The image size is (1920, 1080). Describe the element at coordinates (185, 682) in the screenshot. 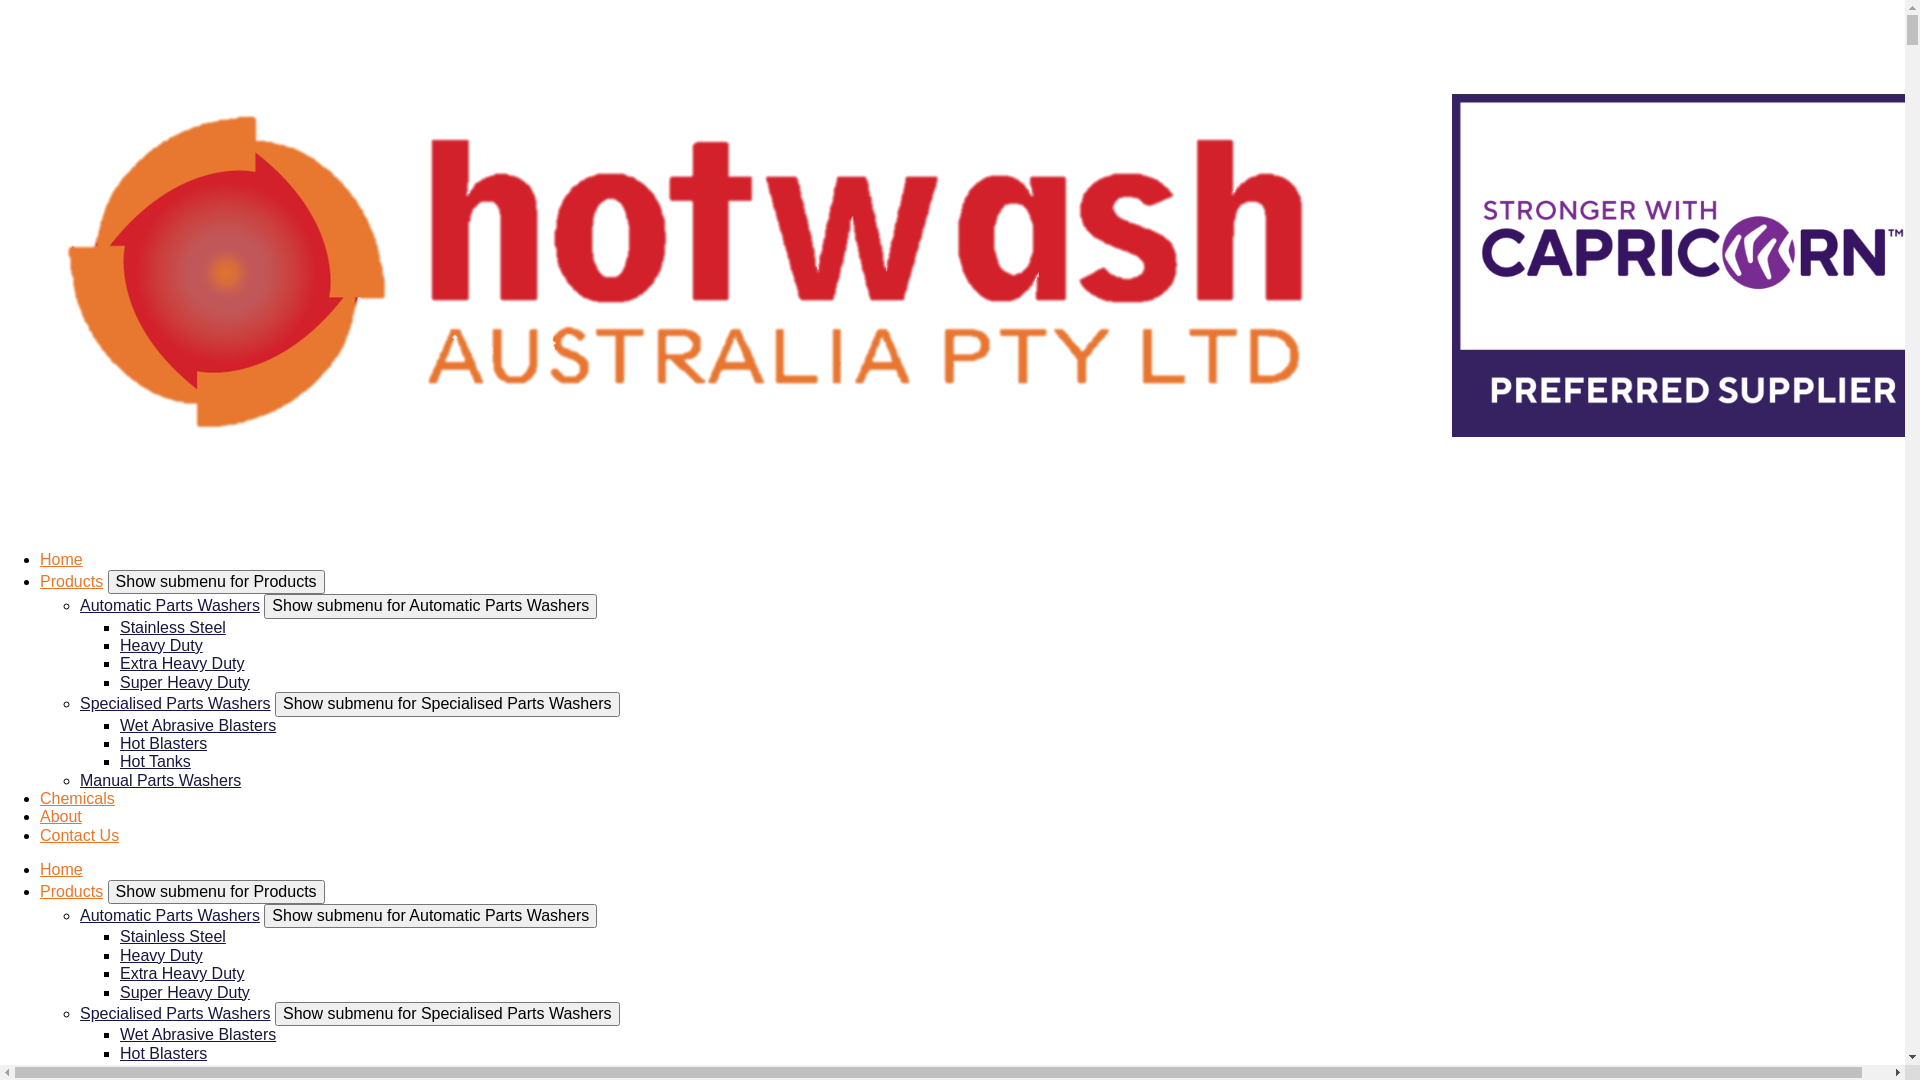

I see `Super Heavy Duty` at that location.